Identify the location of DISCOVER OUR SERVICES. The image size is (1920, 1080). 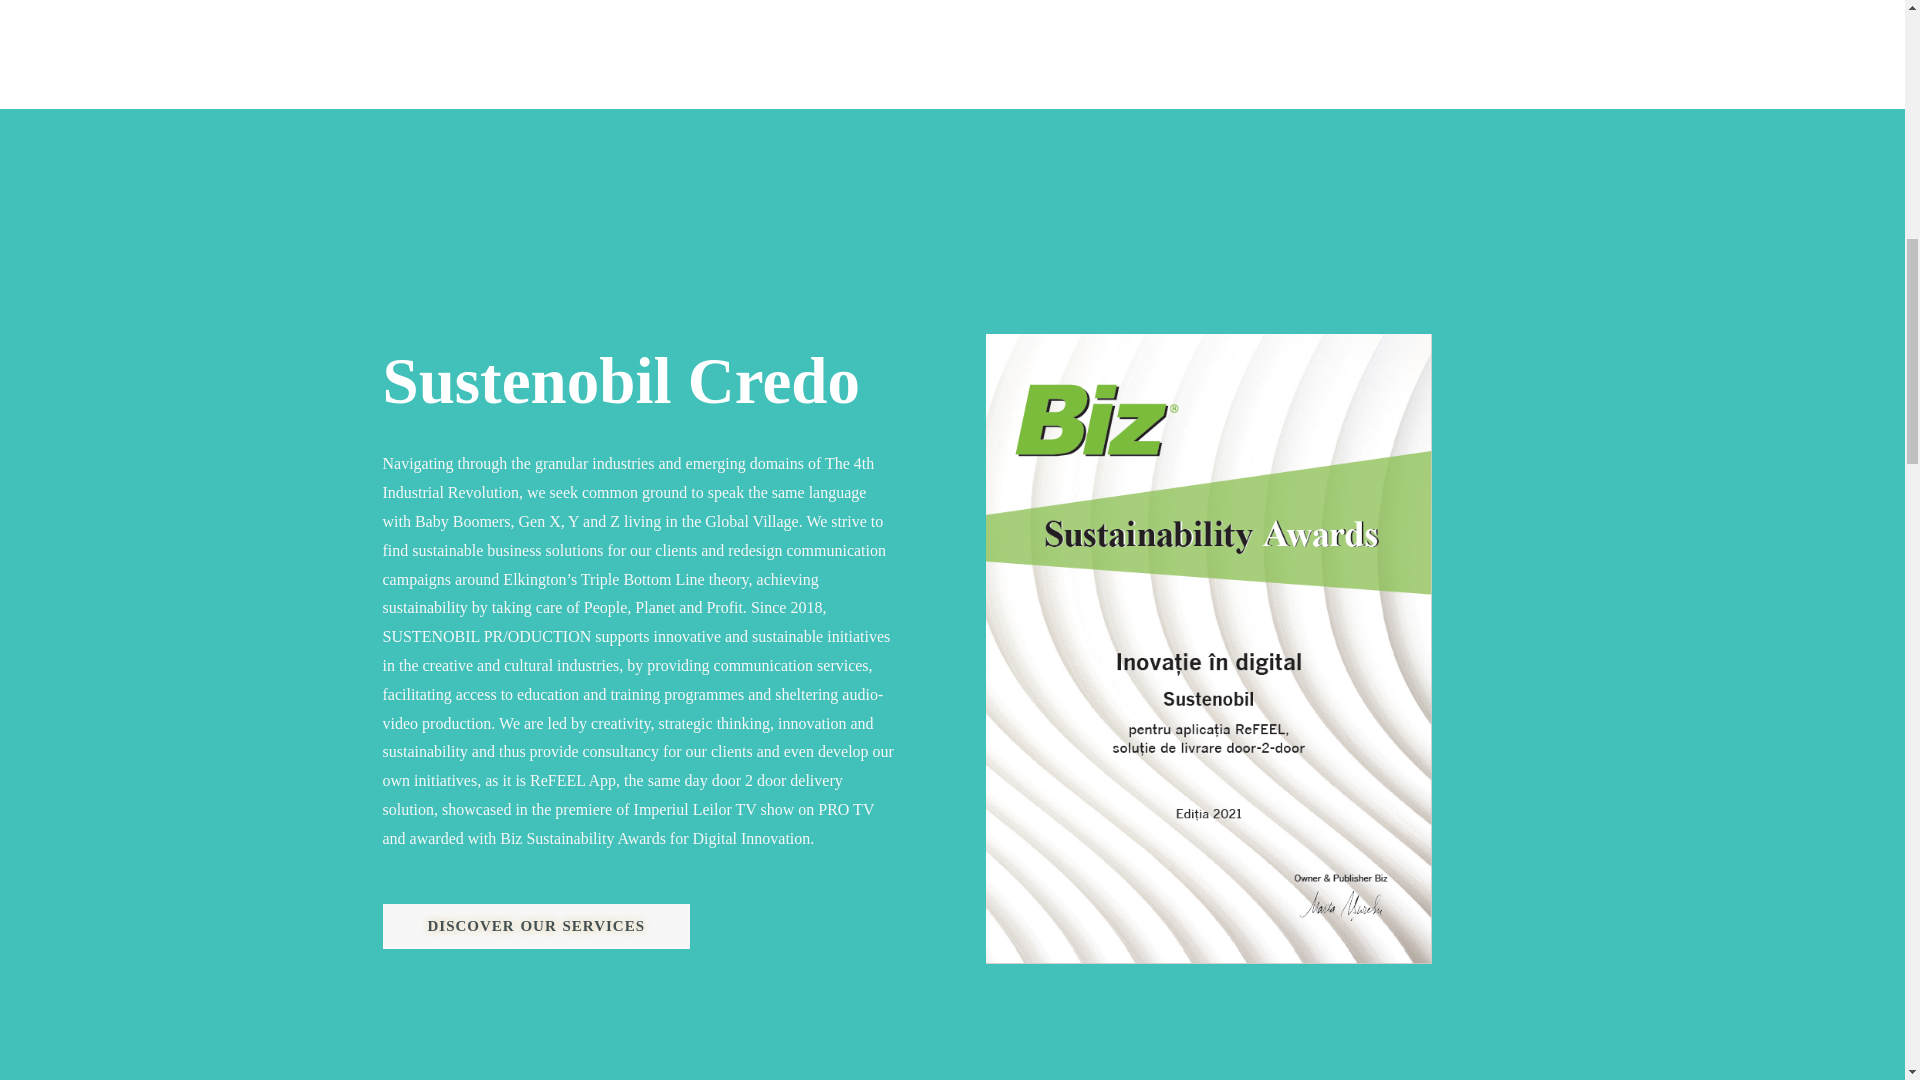
(536, 926).